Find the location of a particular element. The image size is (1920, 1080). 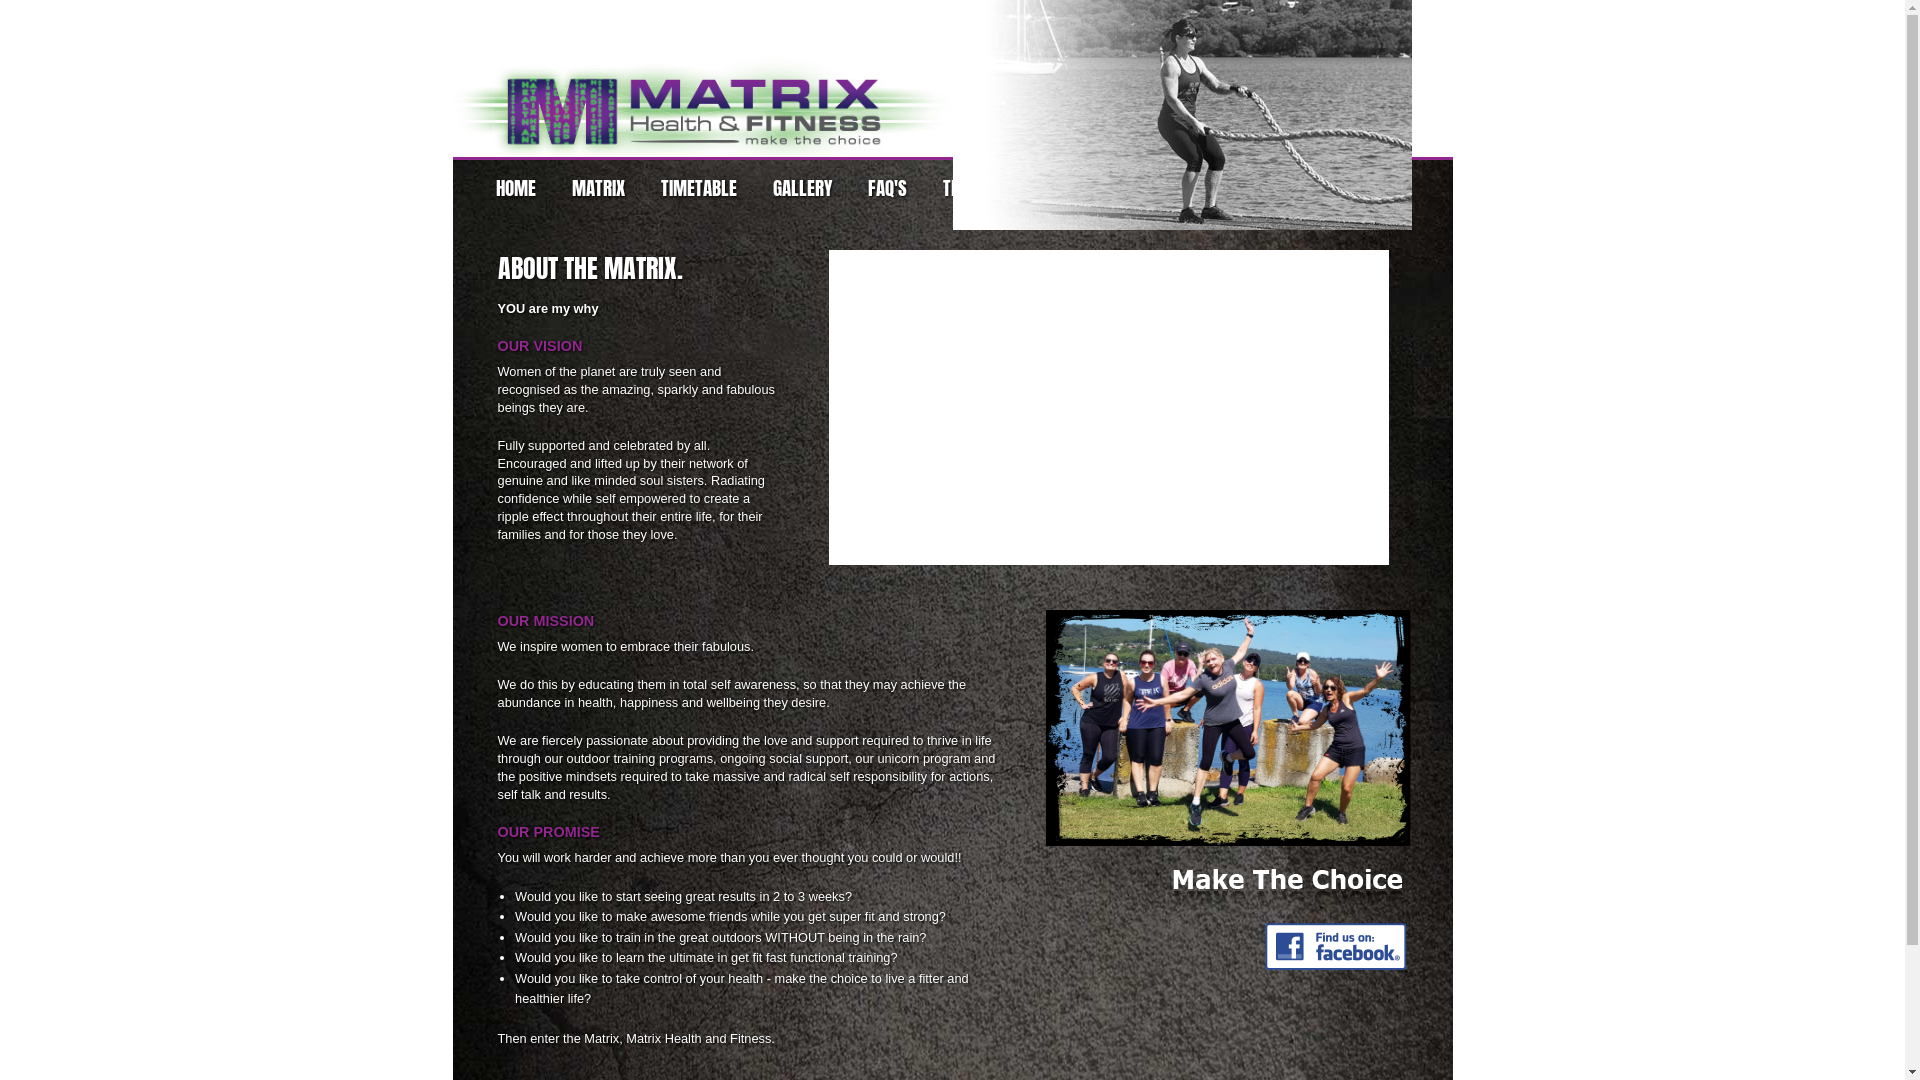

GALLERY is located at coordinates (802, 188).